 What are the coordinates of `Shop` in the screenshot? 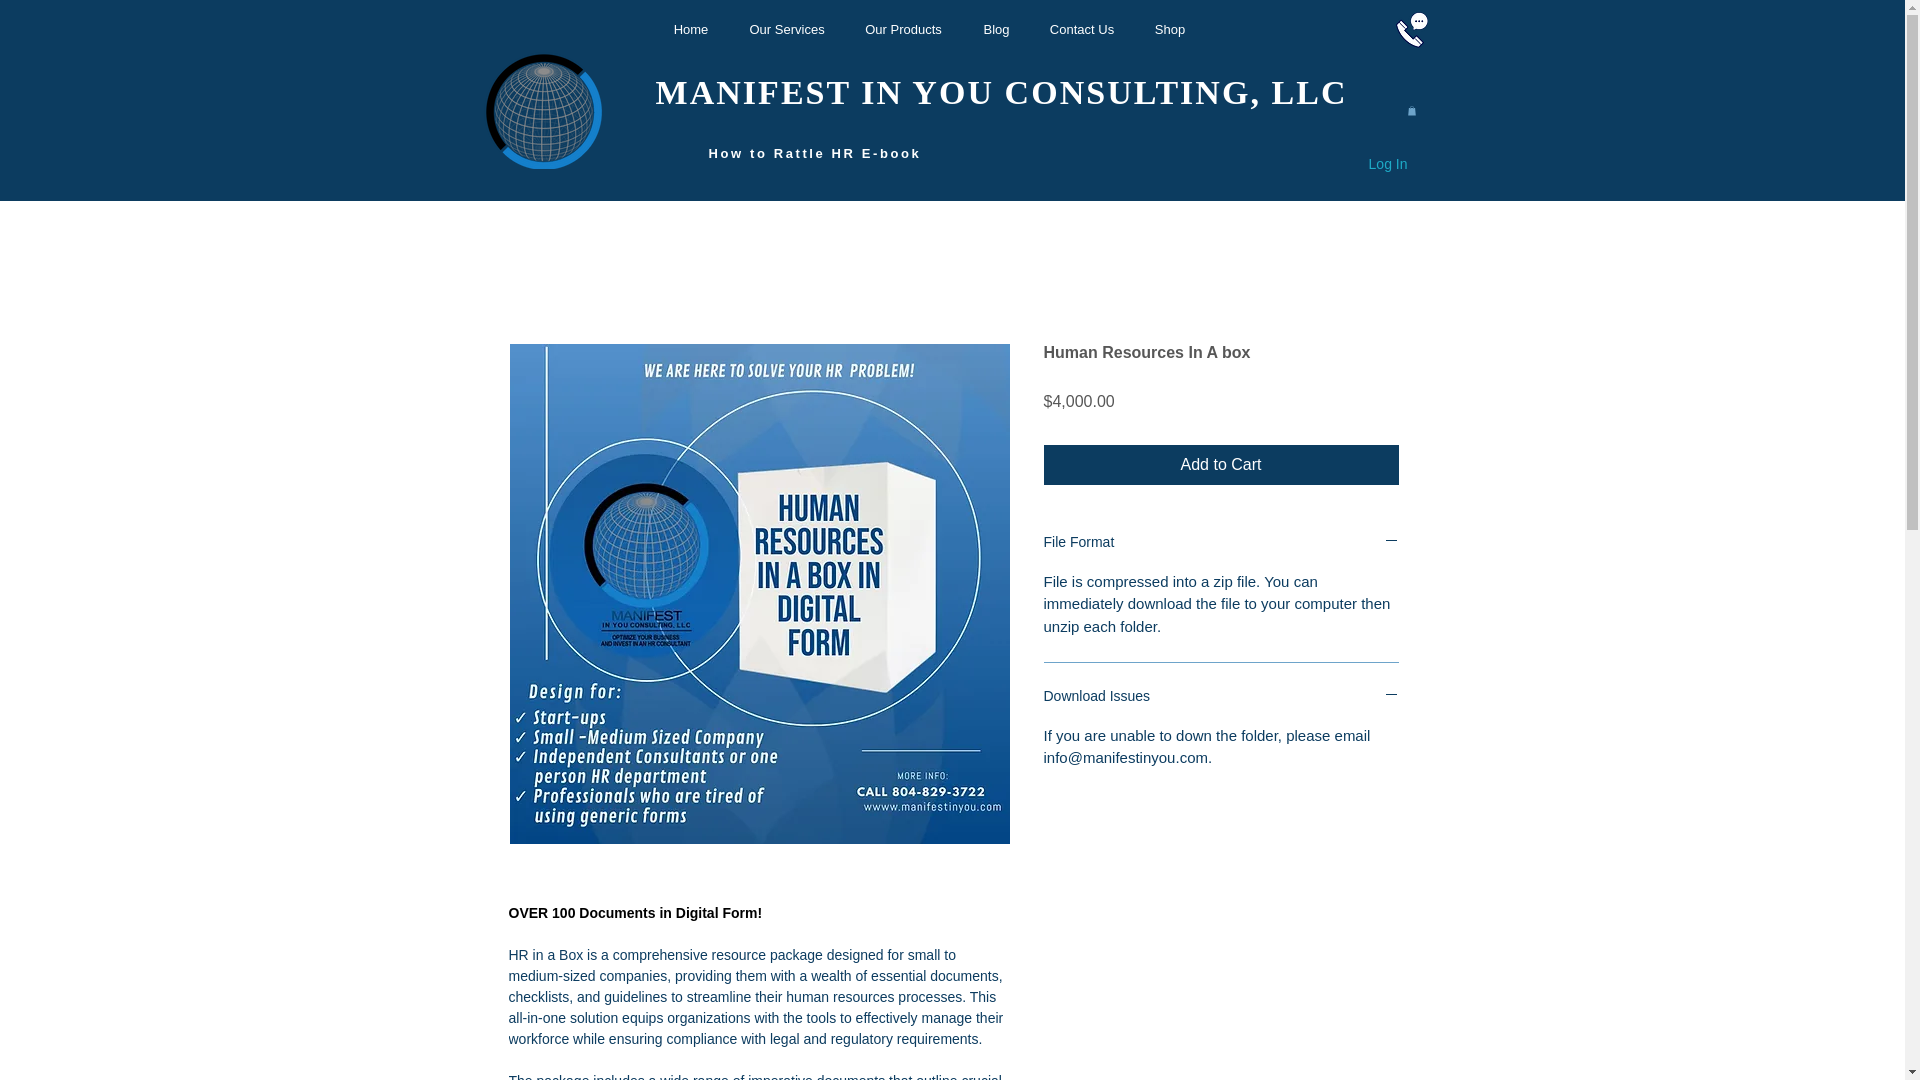 It's located at (1170, 30).